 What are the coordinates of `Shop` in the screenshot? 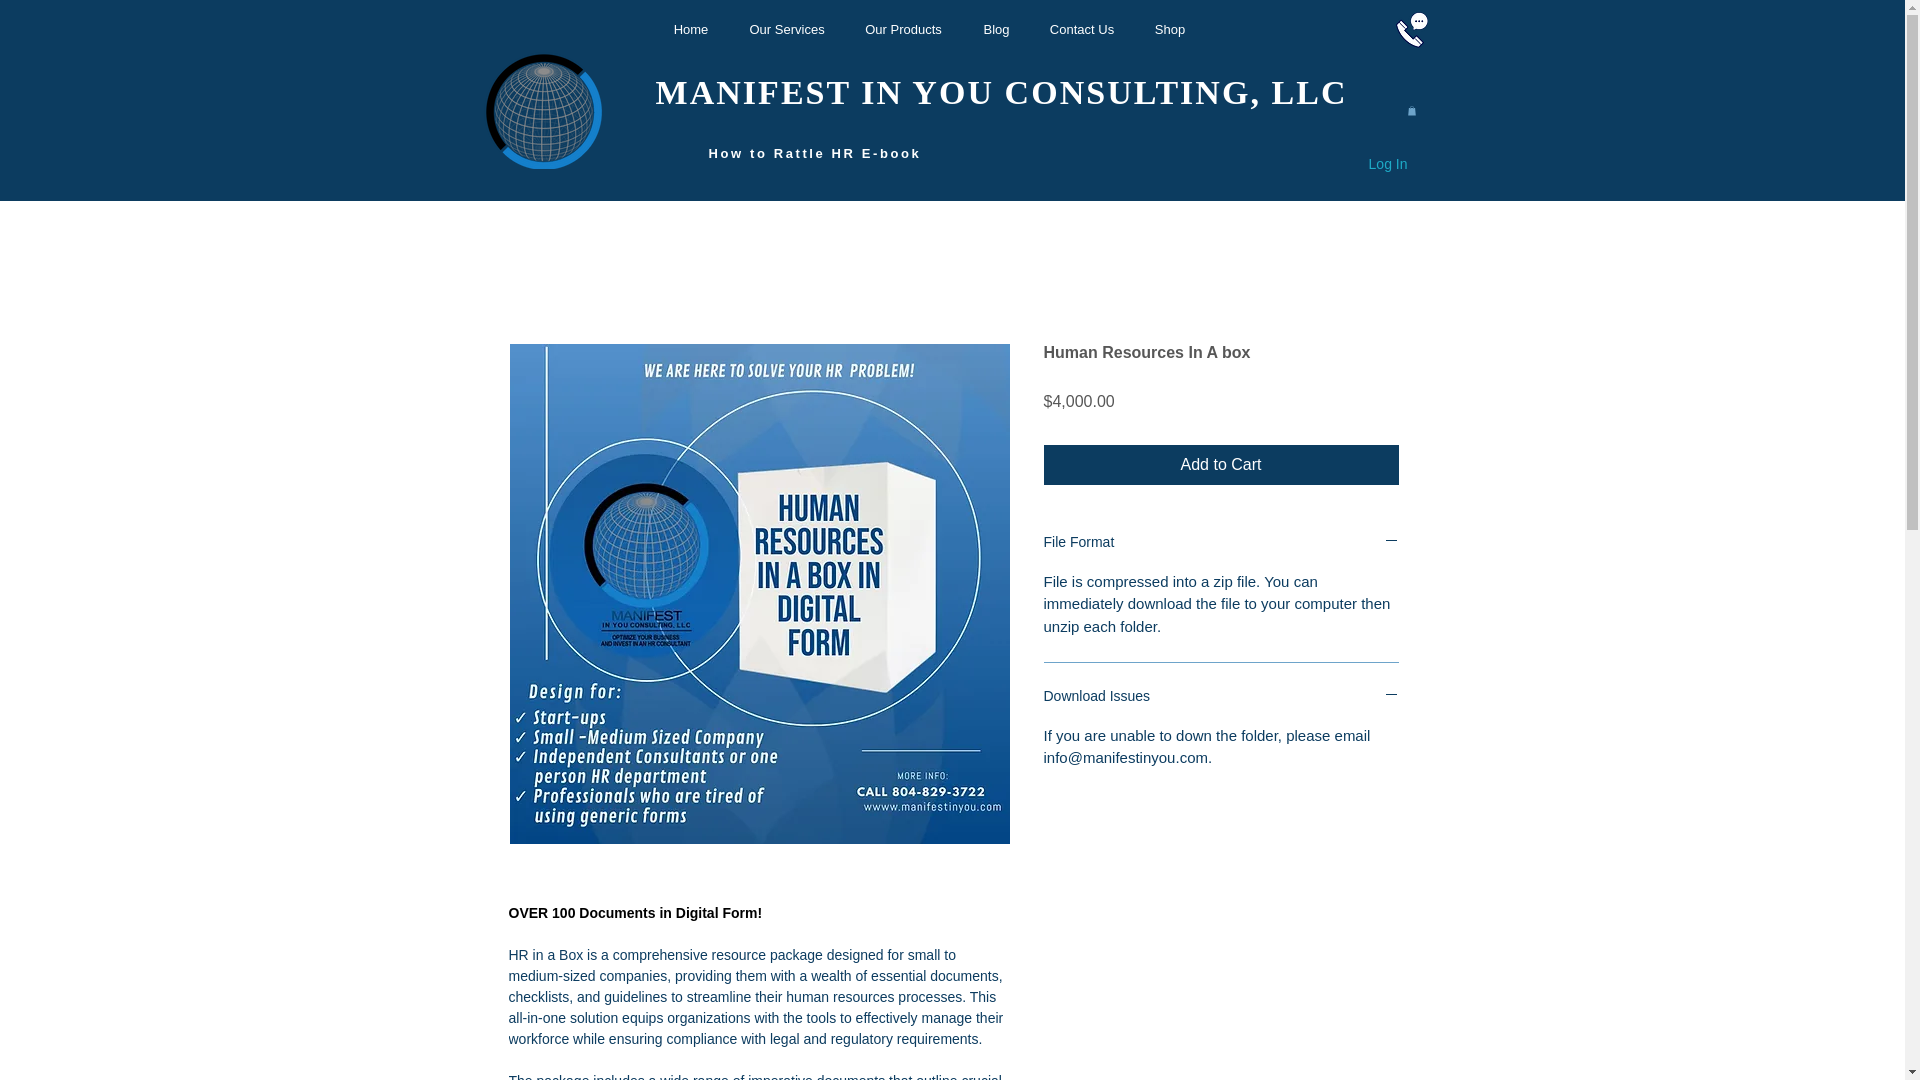 It's located at (1170, 30).